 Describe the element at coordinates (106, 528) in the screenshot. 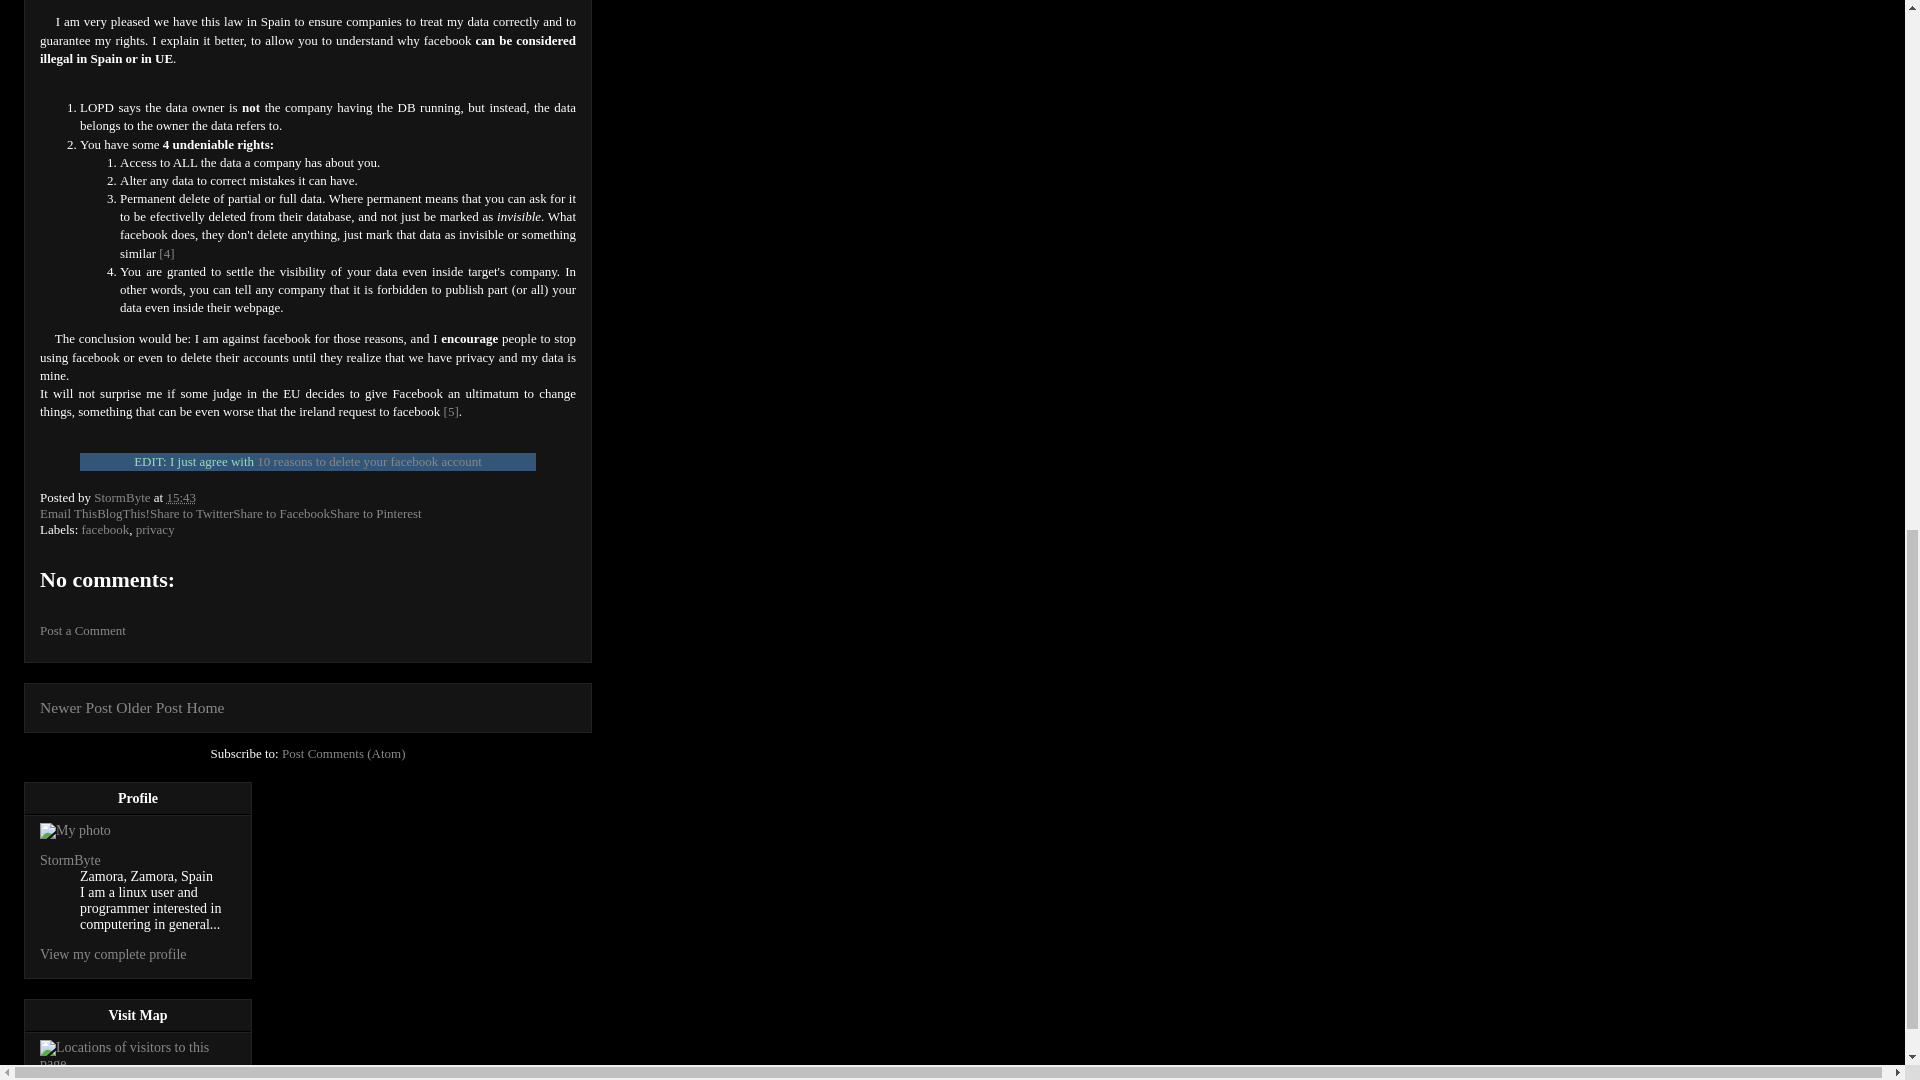

I see `facebook` at that location.